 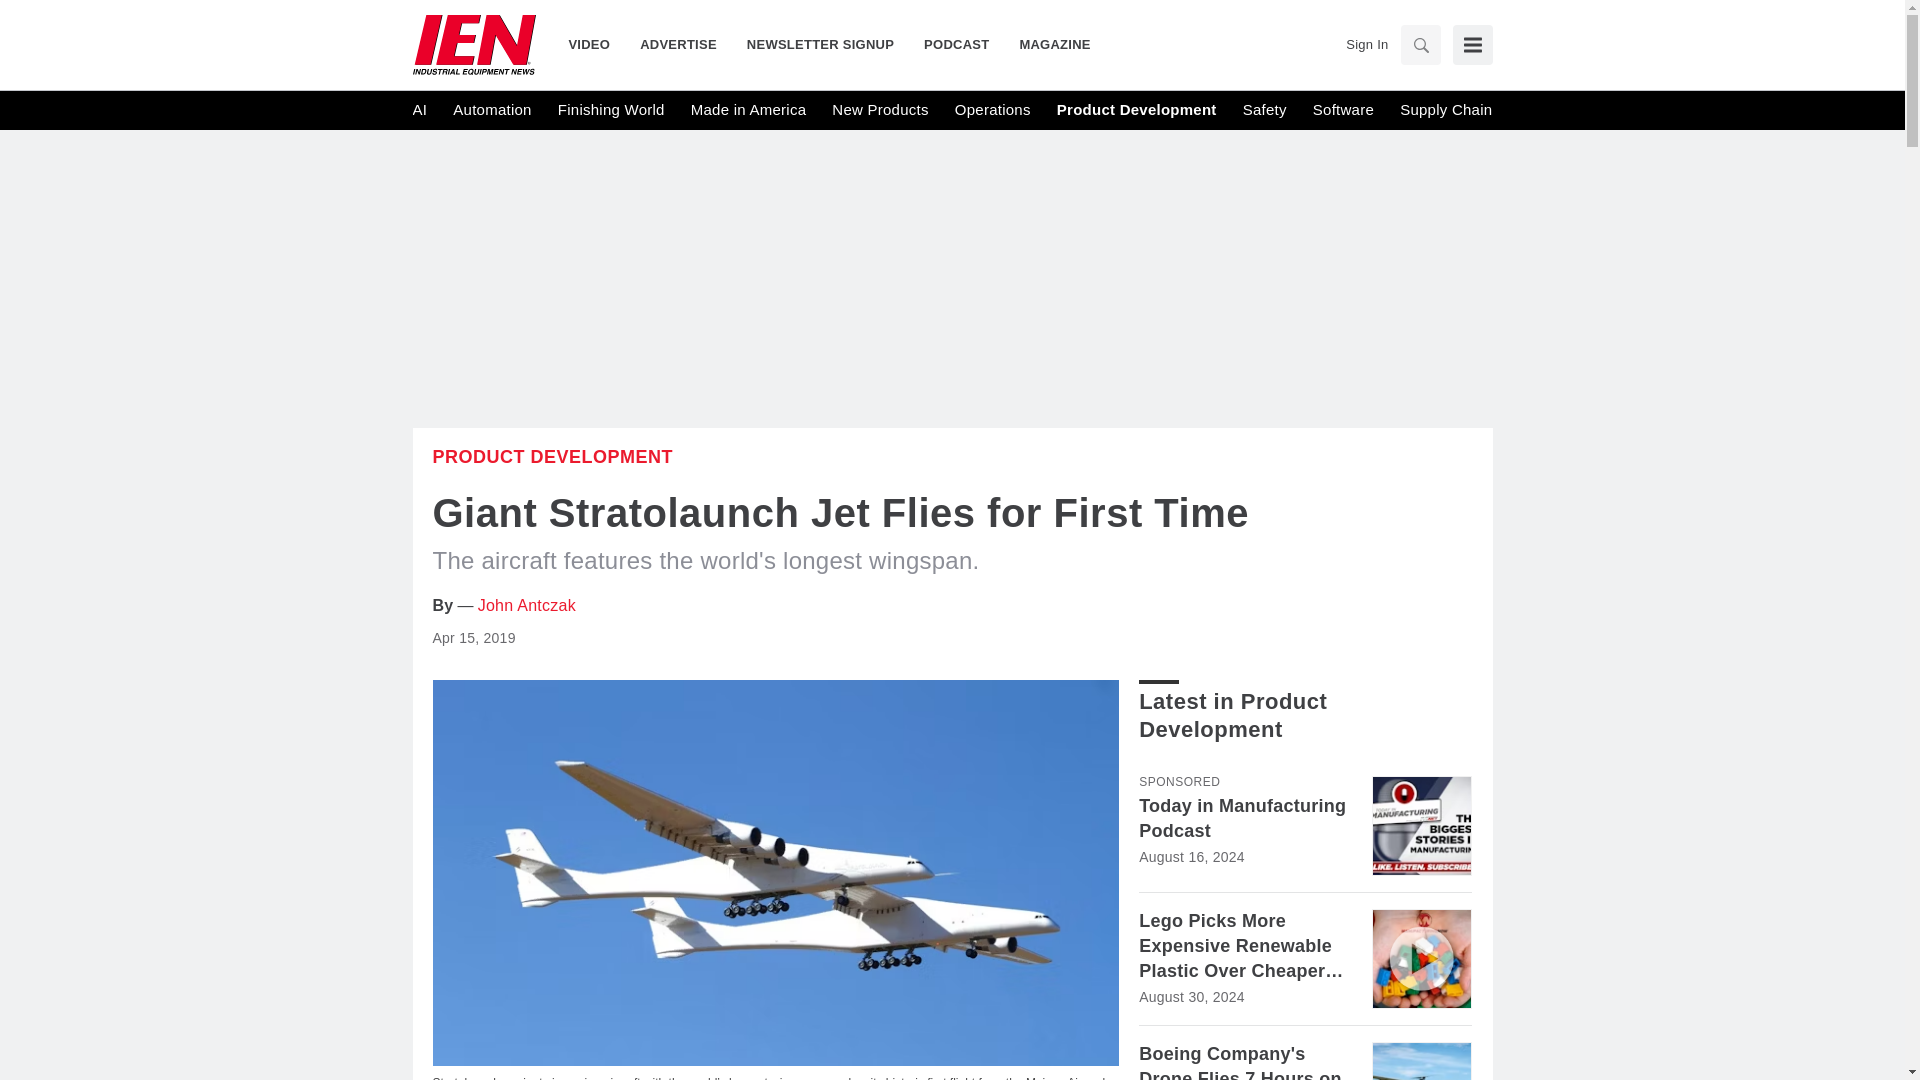 What do you see at coordinates (956, 44) in the screenshot?
I see `PODCAST` at bounding box center [956, 44].